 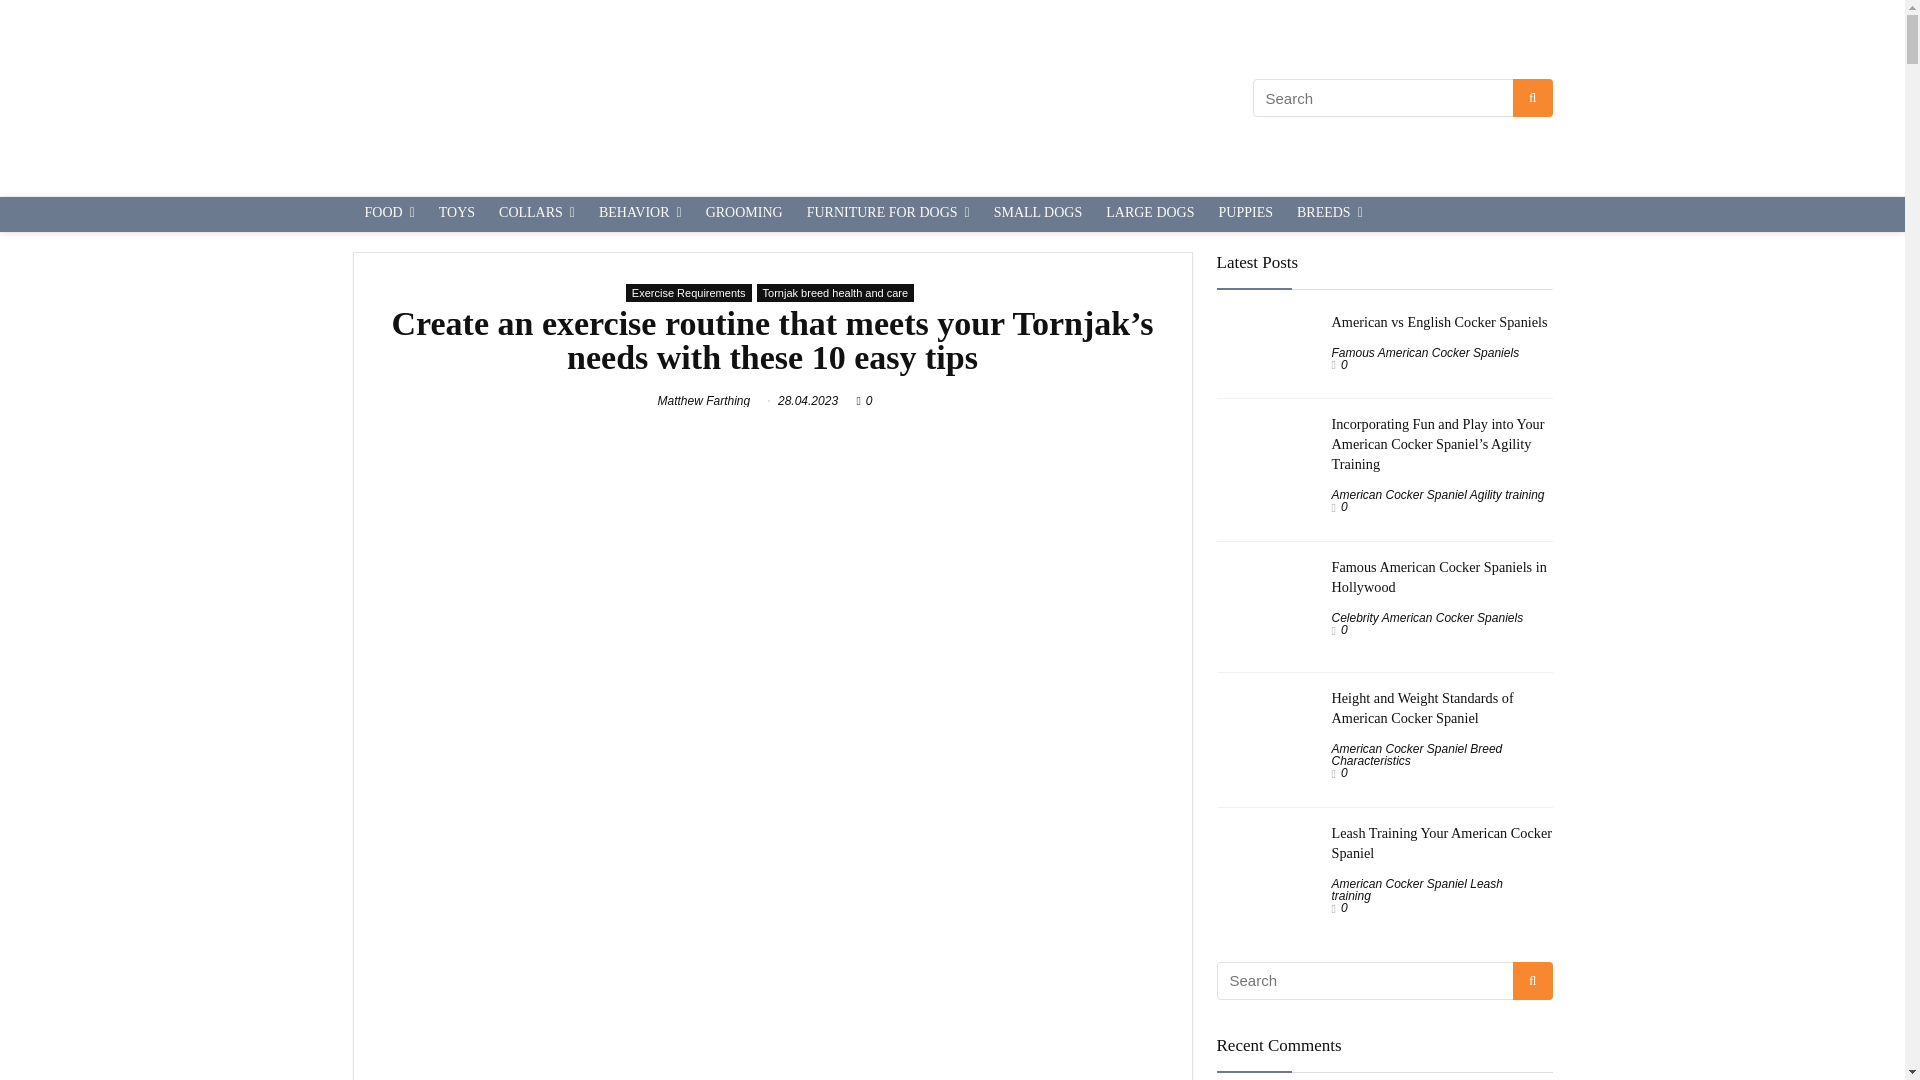 What do you see at coordinates (1038, 214) in the screenshot?
I see `SMALL DOGS` at bounding box center [1038, 214].